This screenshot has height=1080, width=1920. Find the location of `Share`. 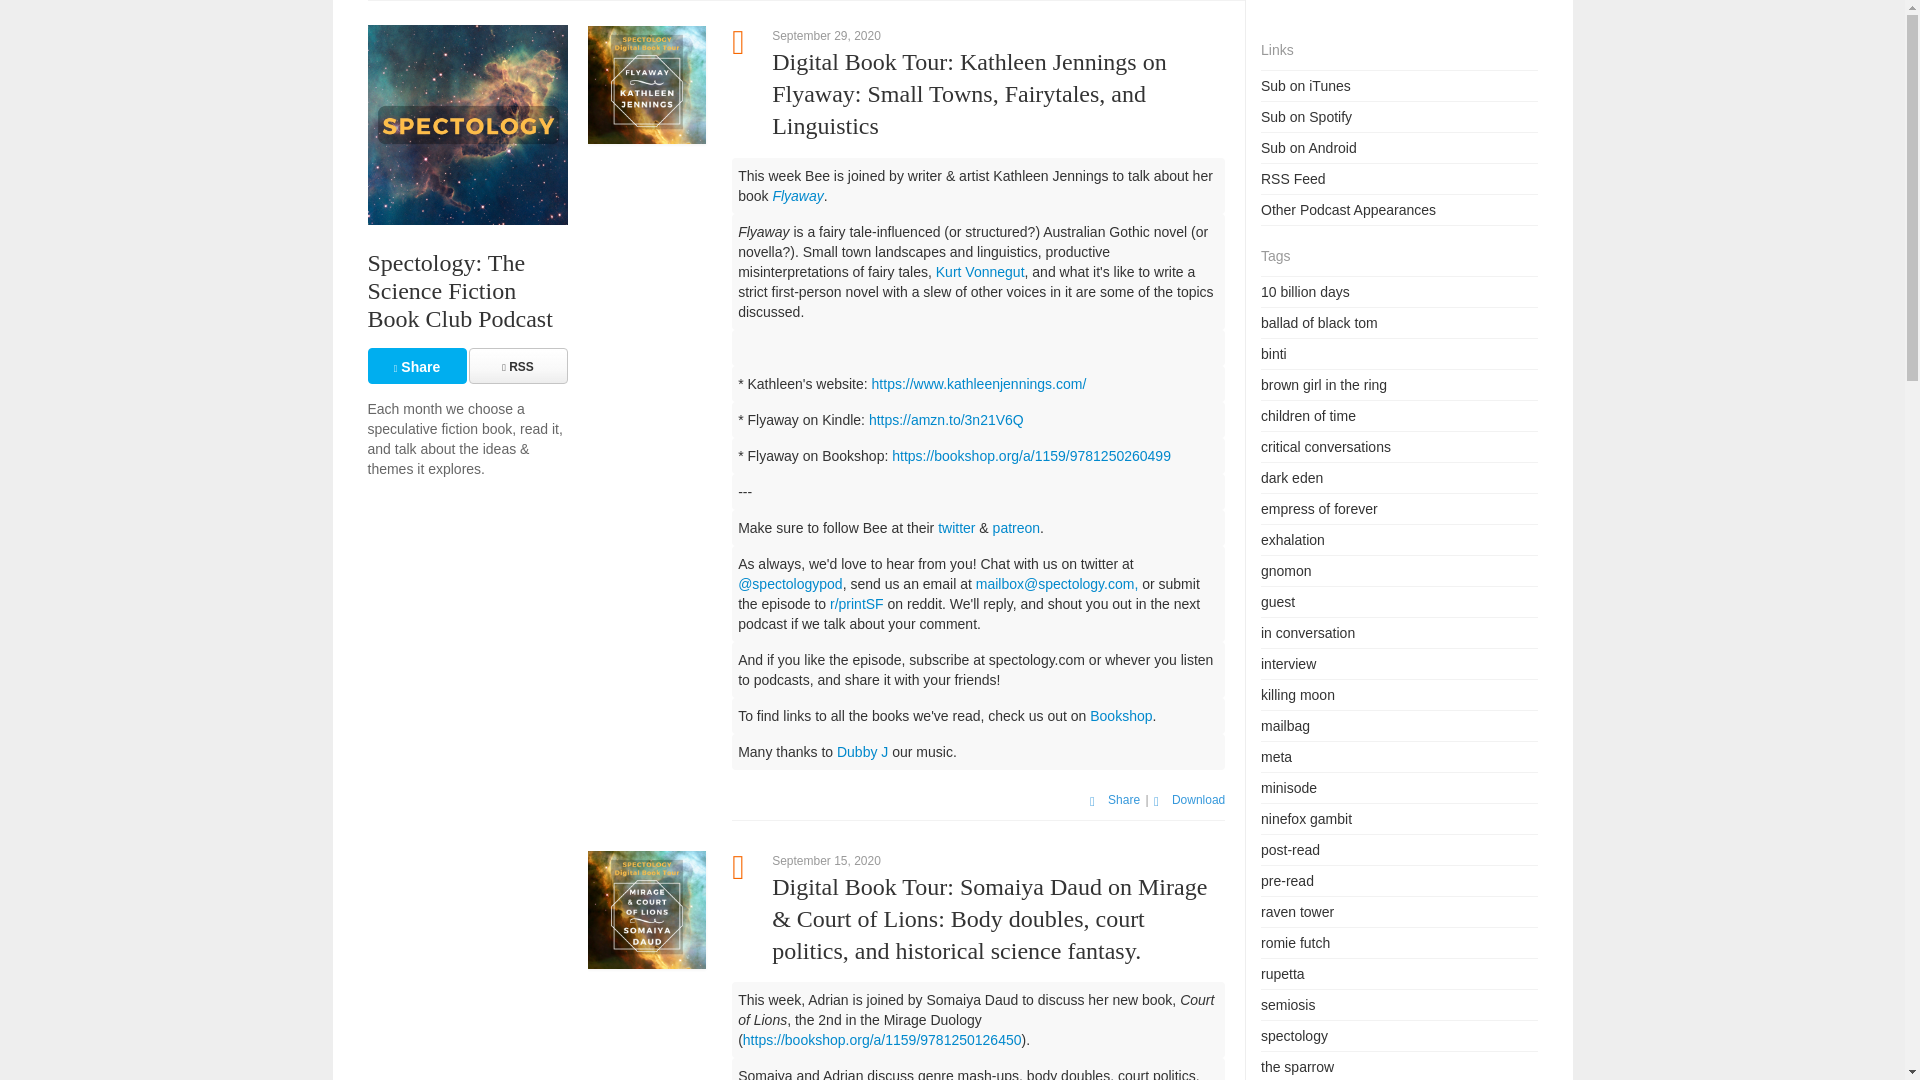

Share is located at coordinates (417, 366).